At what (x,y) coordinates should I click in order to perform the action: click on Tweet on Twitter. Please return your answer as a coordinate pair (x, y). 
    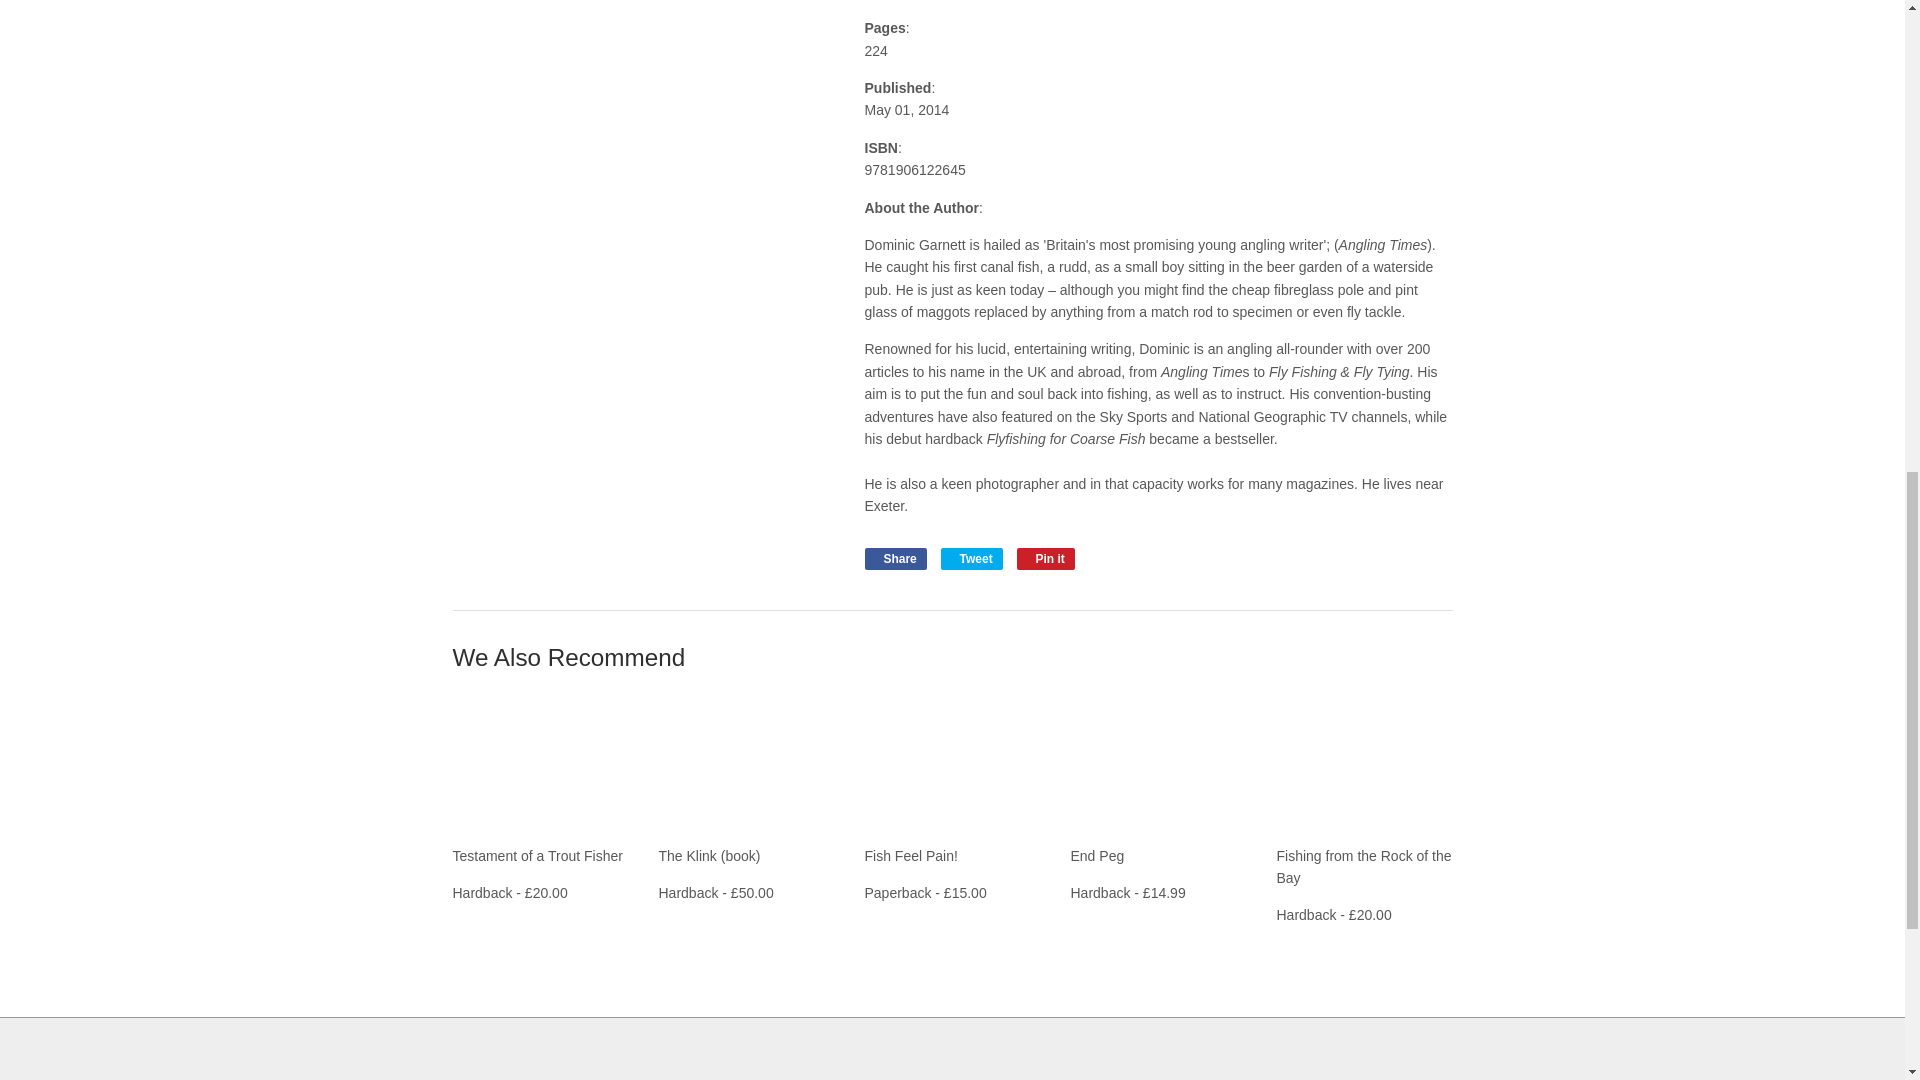
    Looking at the image, I should click on (971, 558).